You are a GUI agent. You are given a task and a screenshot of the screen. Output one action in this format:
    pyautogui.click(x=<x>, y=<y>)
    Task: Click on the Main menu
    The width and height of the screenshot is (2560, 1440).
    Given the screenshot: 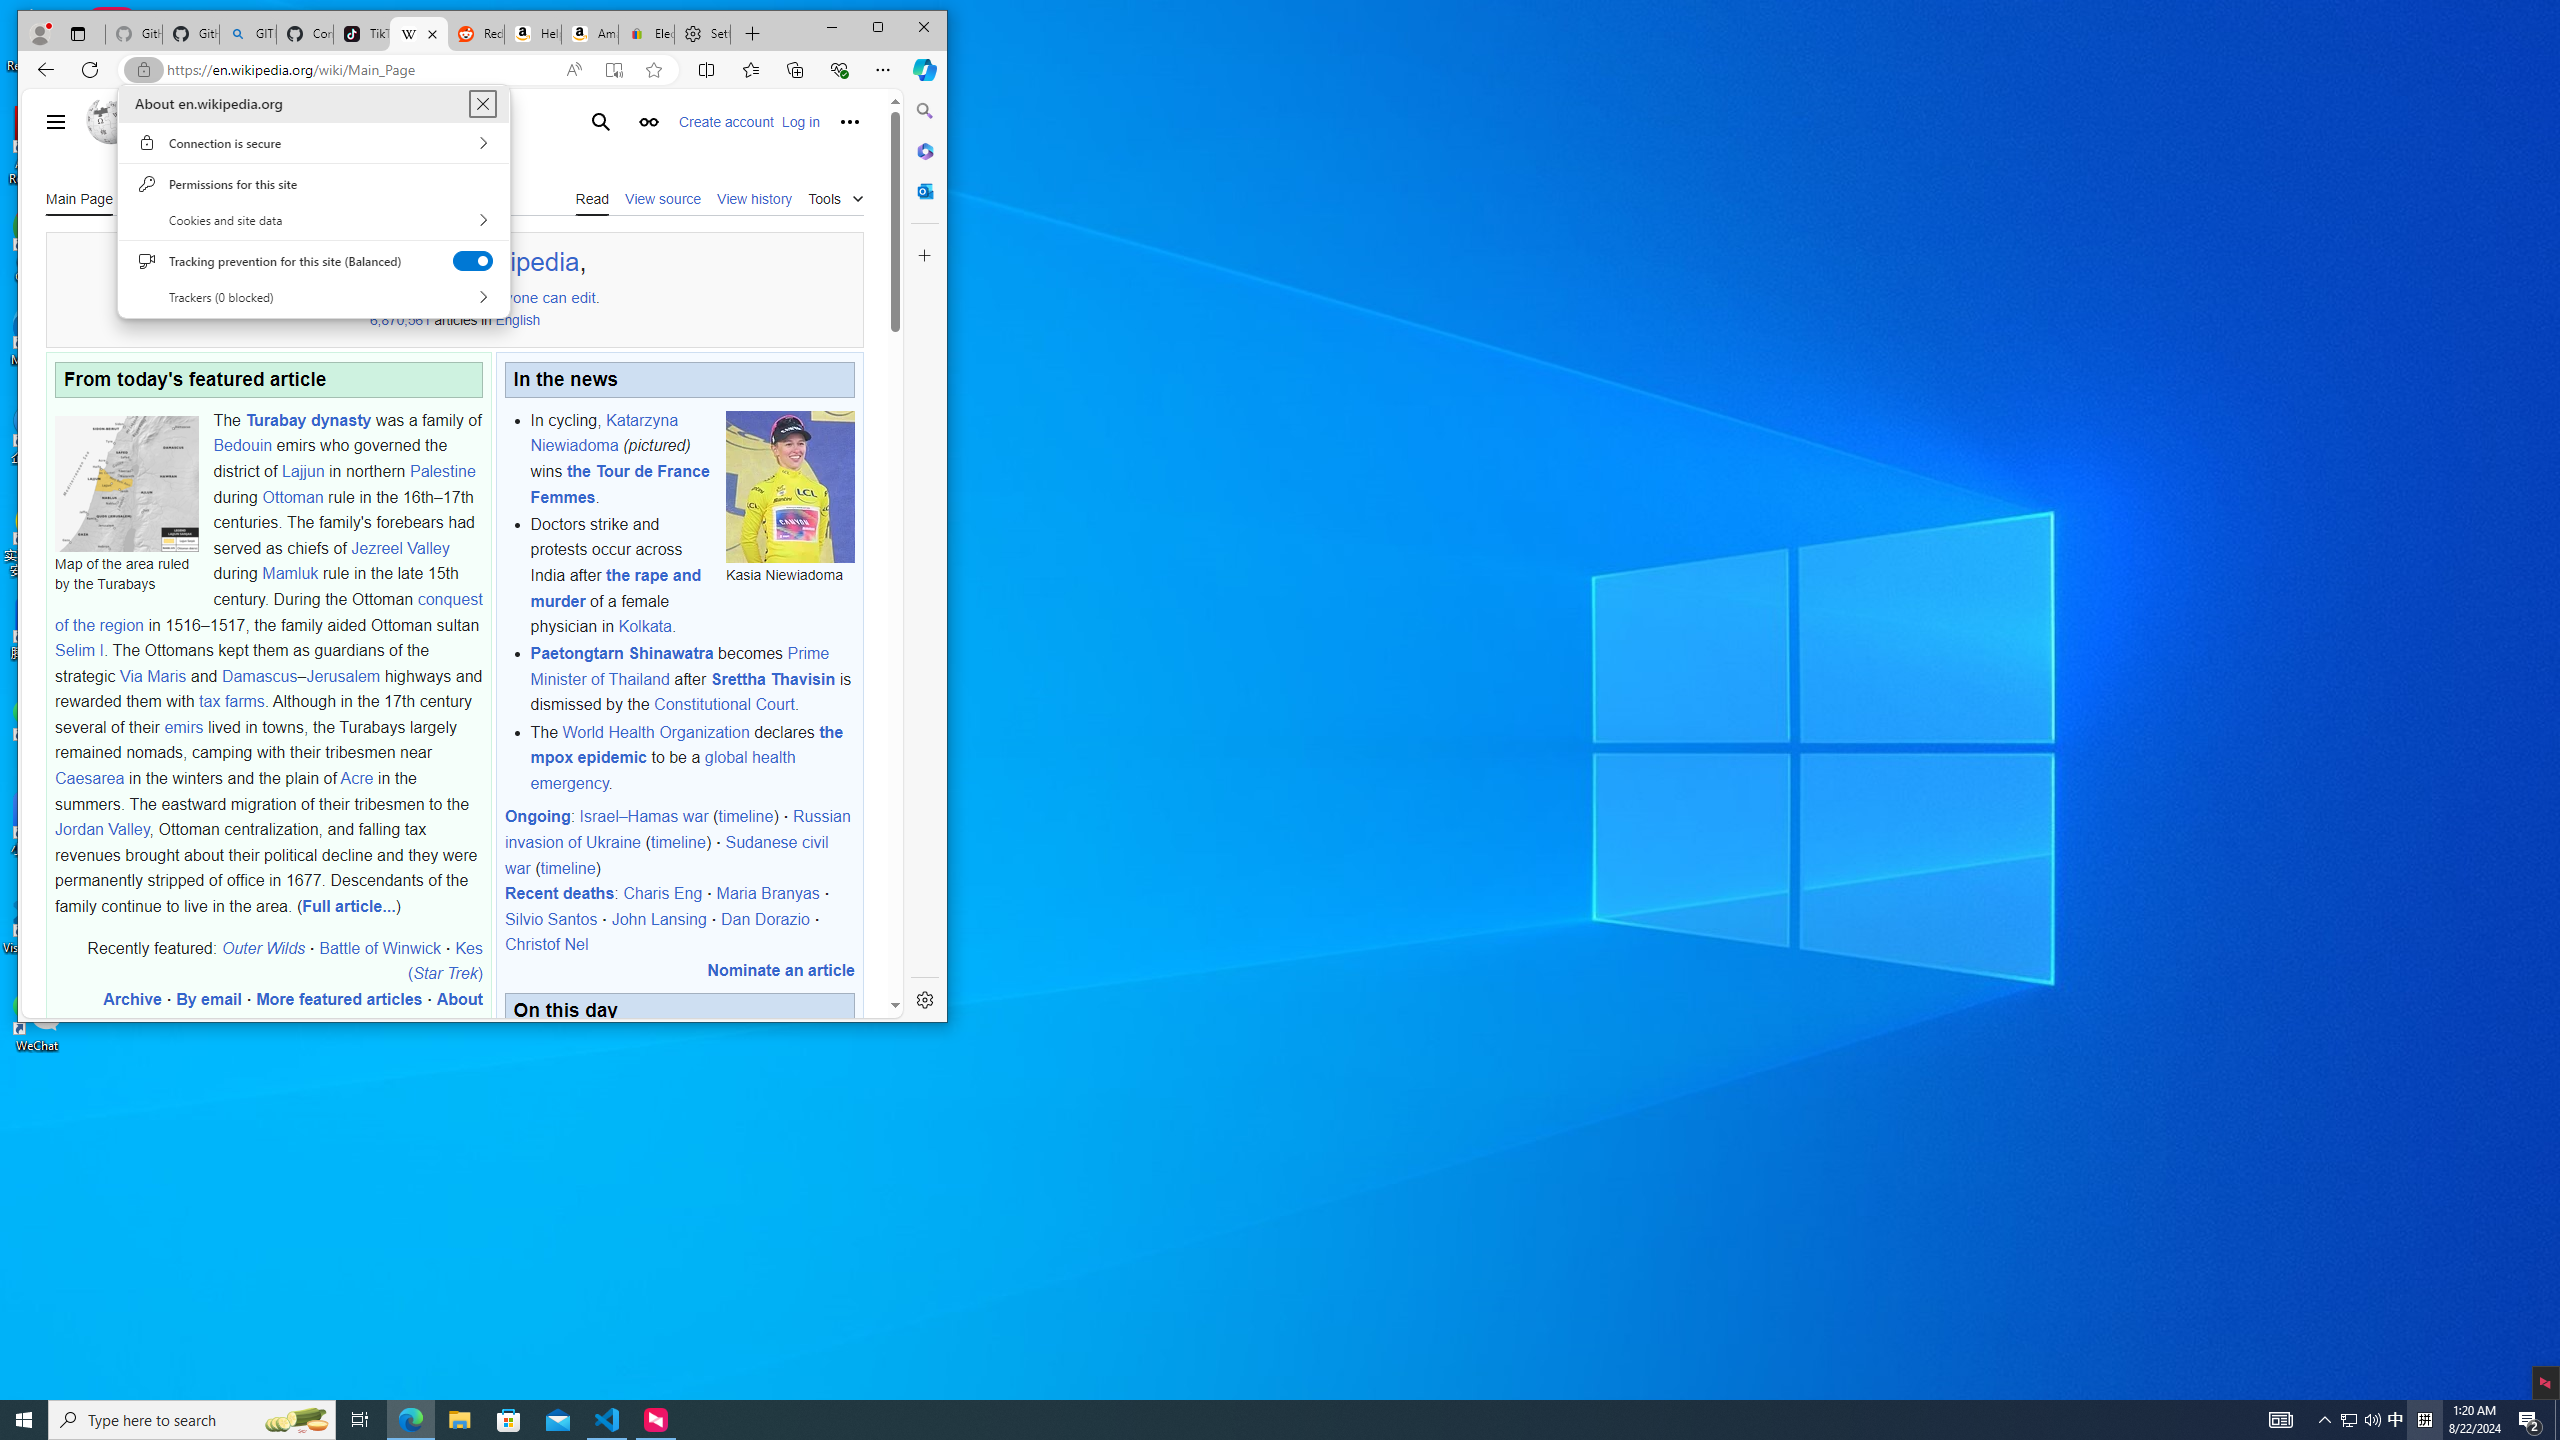 What is the action you would take?
    pyautogui.click(x=54, y=122)
    